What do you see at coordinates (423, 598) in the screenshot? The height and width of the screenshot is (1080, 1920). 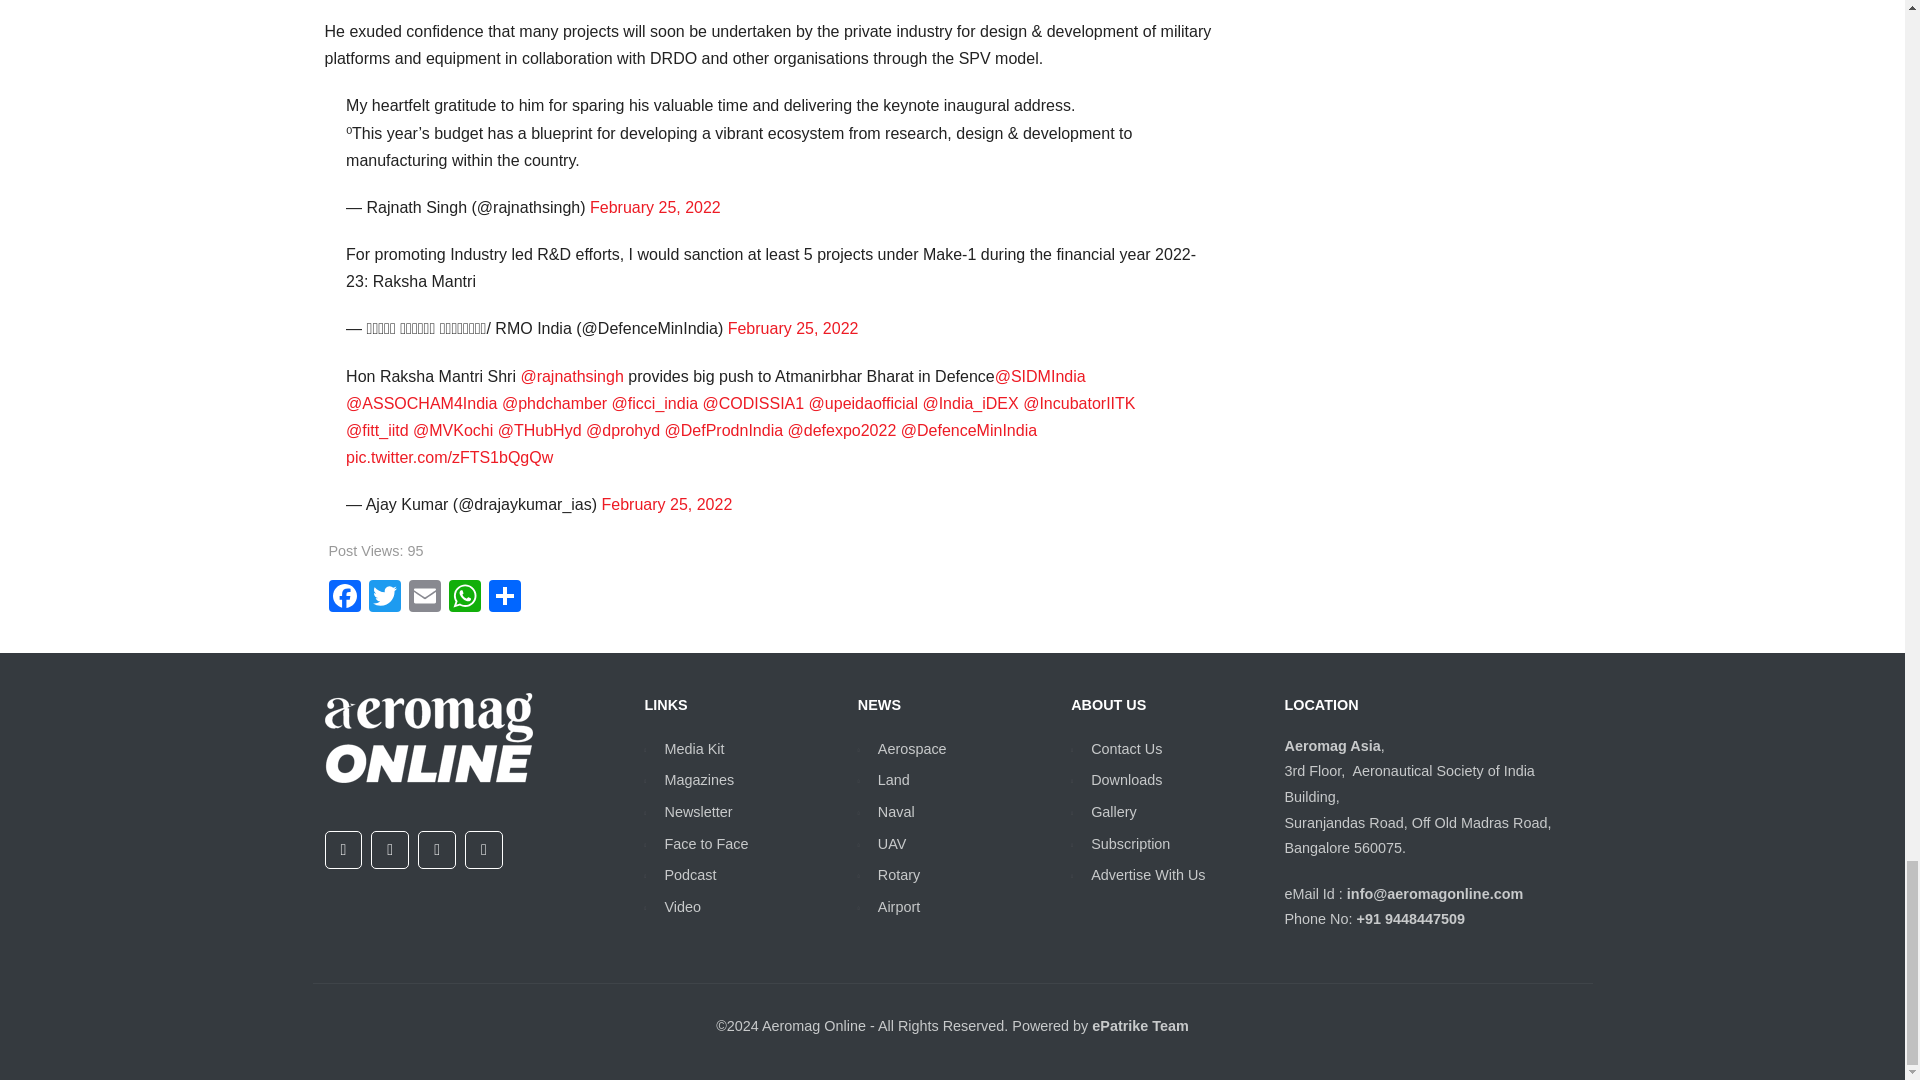 I see `Email` at bounding box center [423, 598].